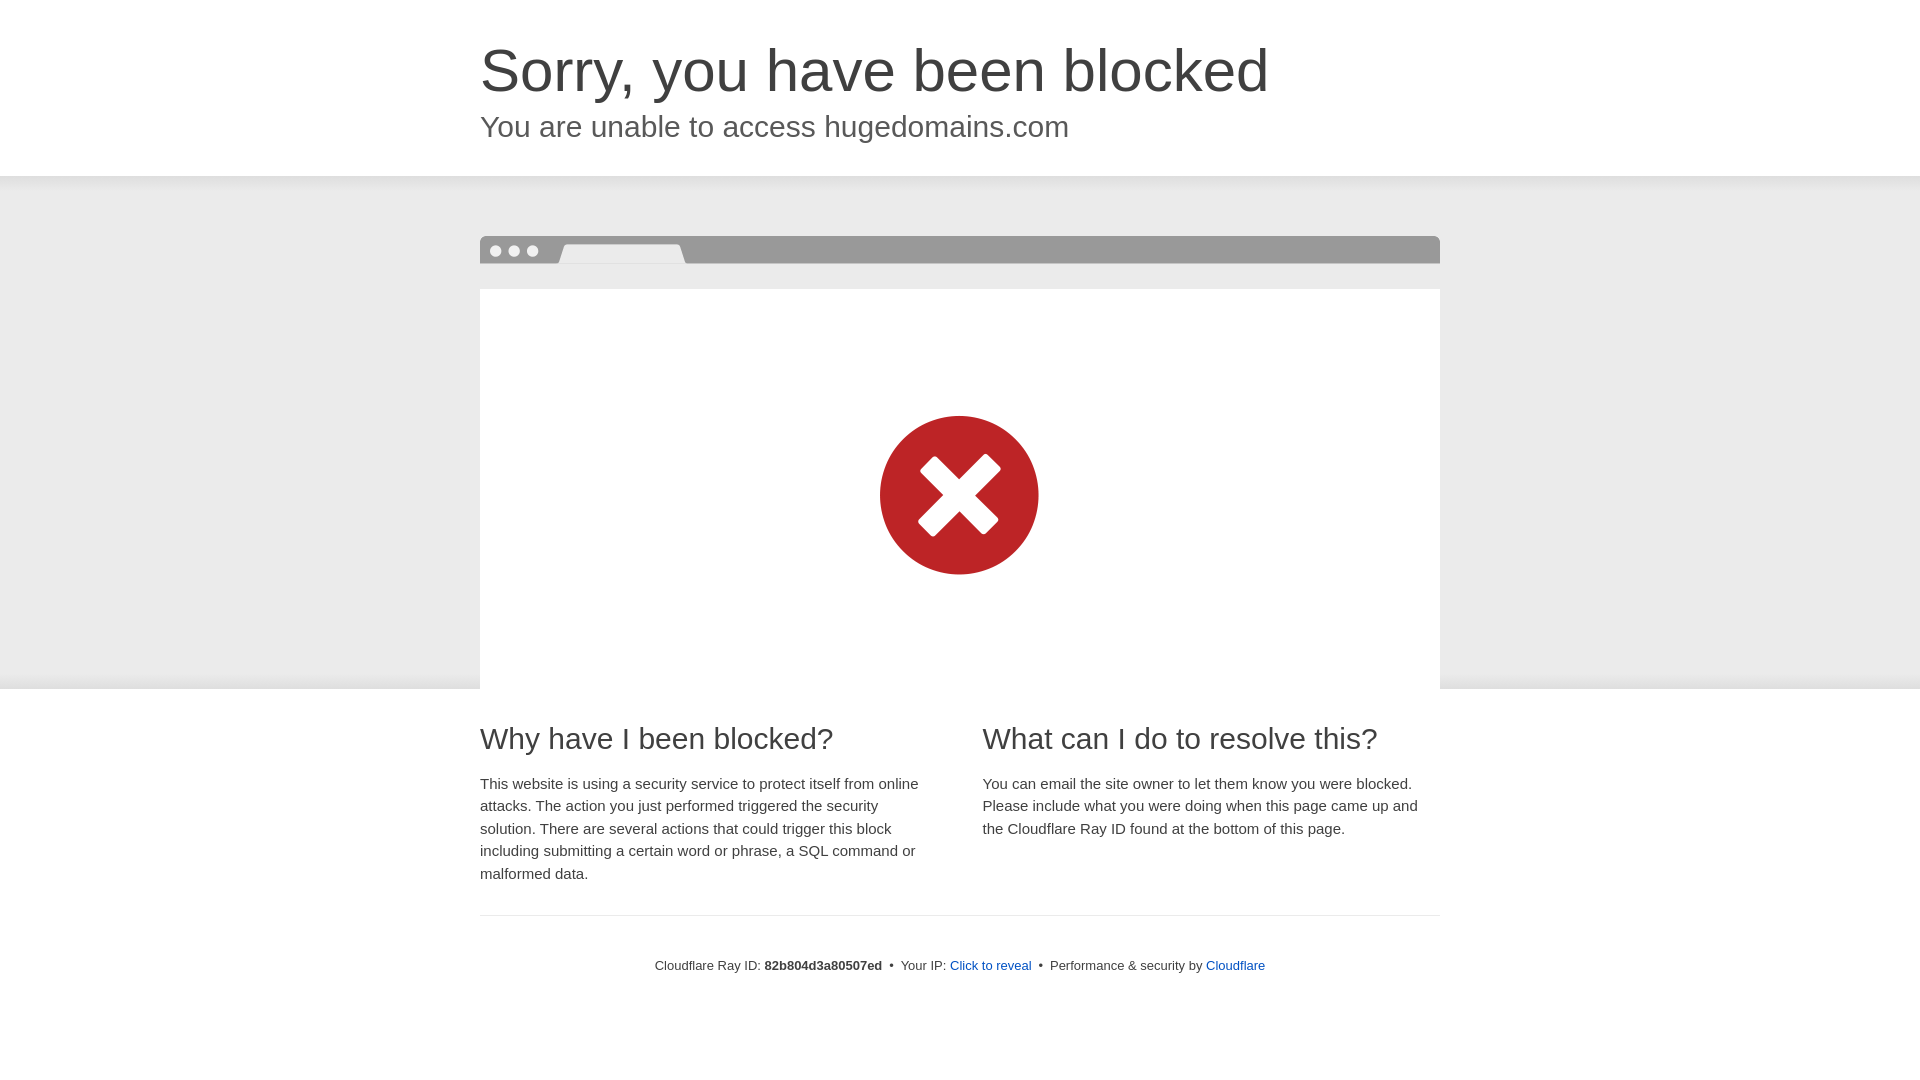 This screenshot has width=1920, height=1080. What do you see at coordinates (1236, 966) in the screenshot?
I see `Cloudflare` at bounding box center [1236, 966].